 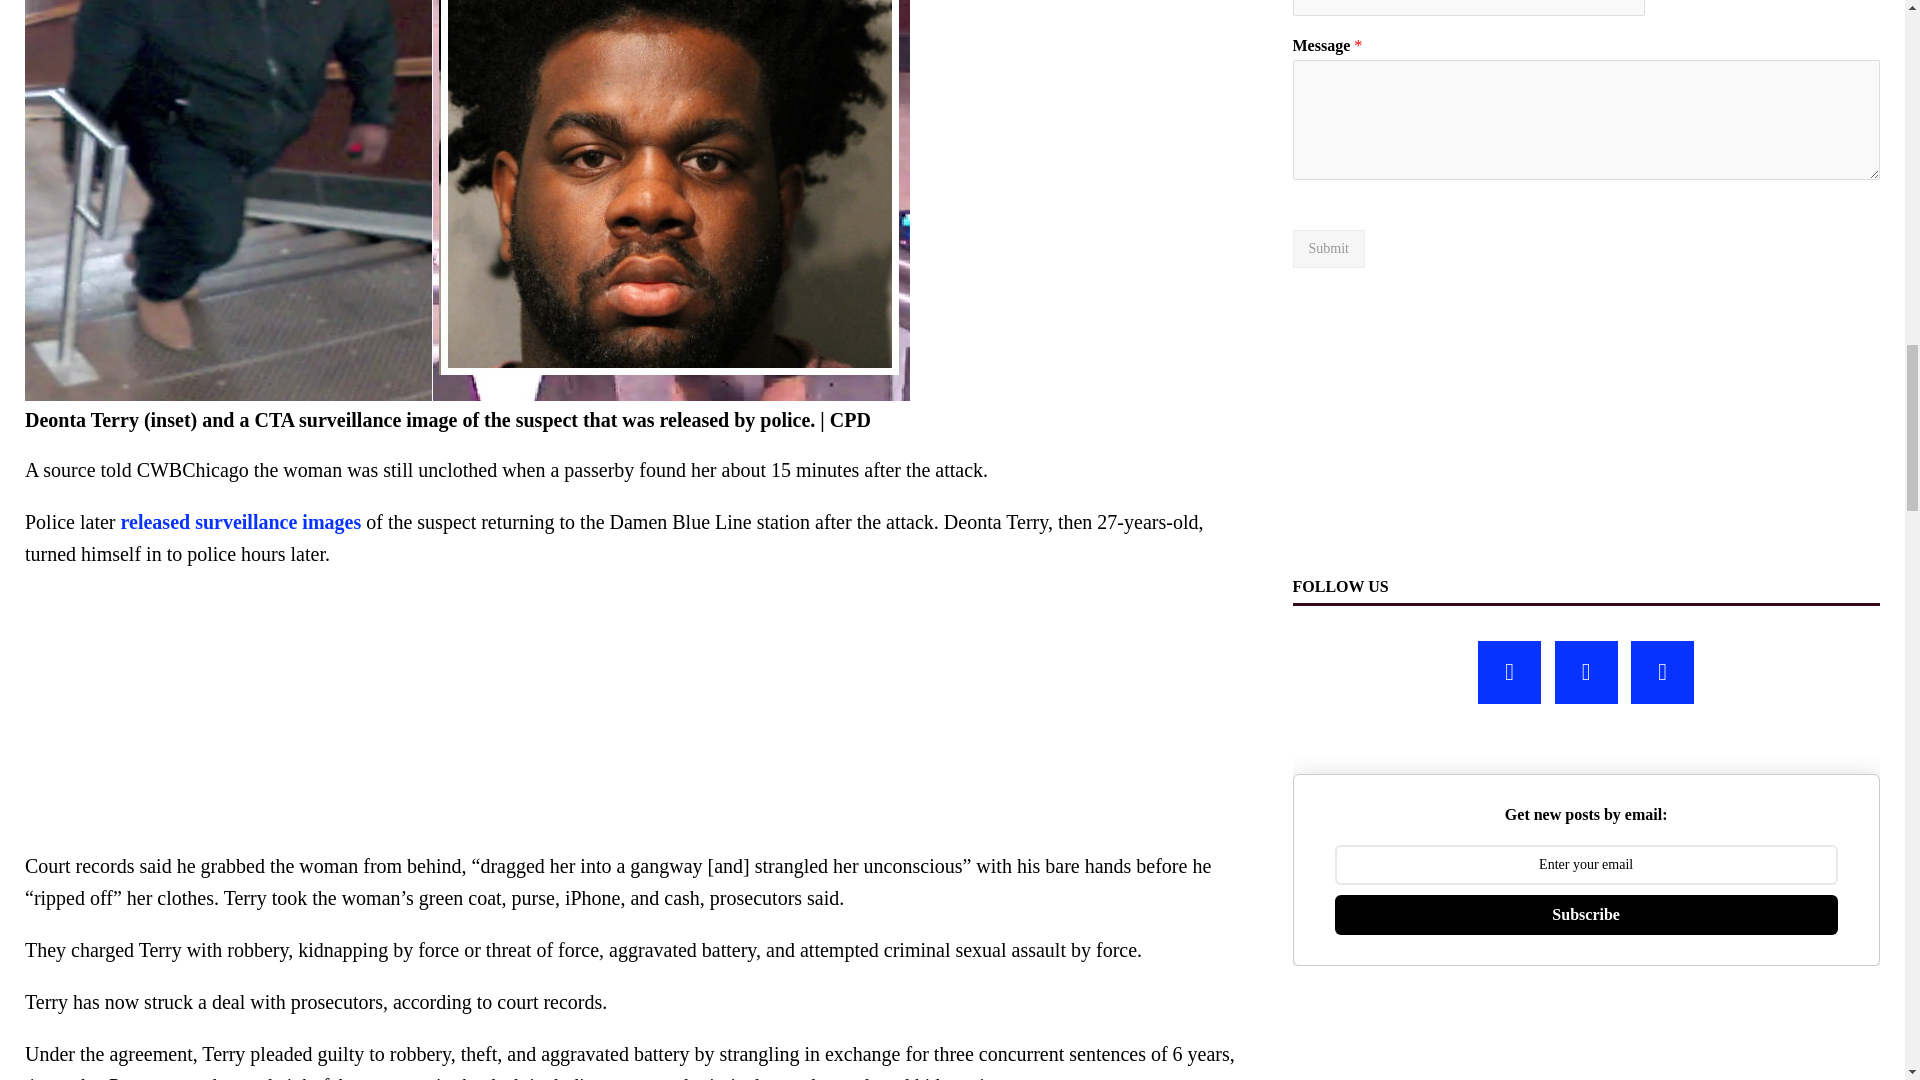 I want to click on released surveillance images, so click(x=241, y=522).